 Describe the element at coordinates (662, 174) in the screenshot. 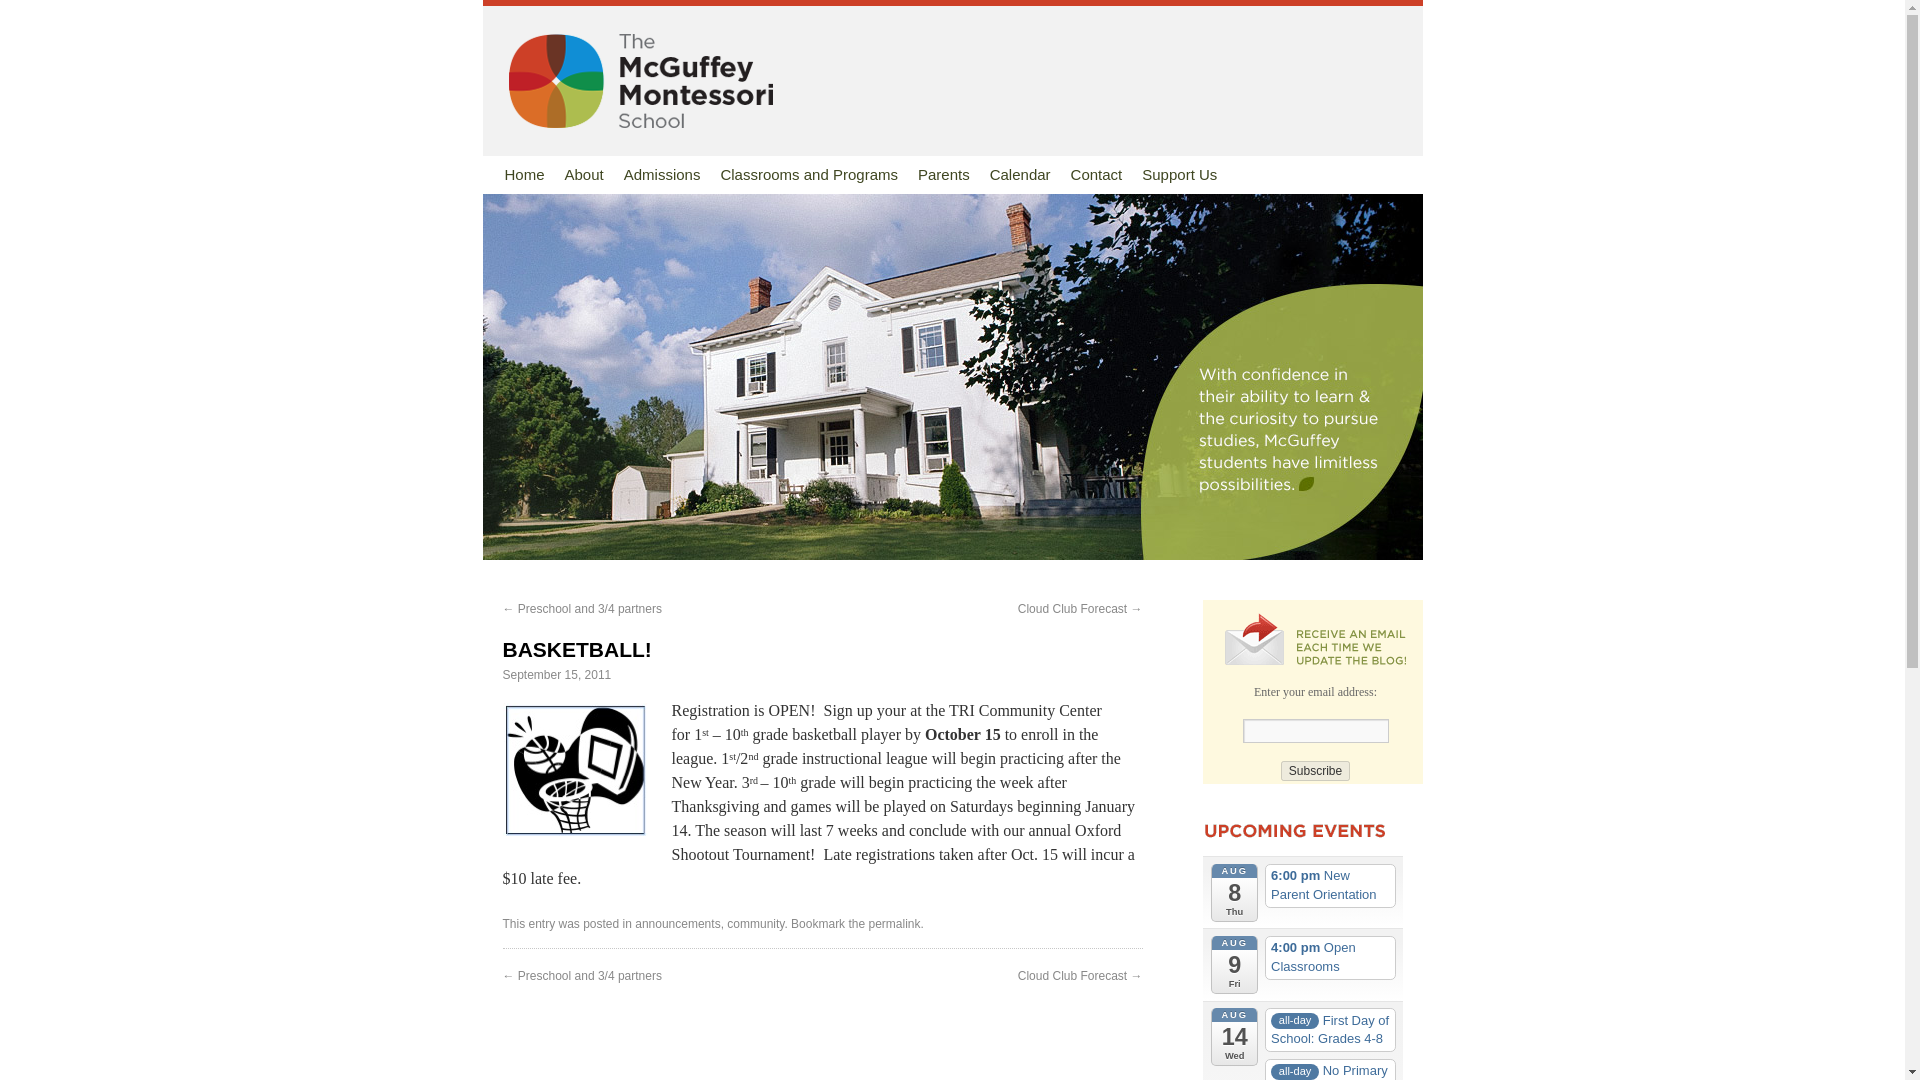

I see `Admissions` at that location.